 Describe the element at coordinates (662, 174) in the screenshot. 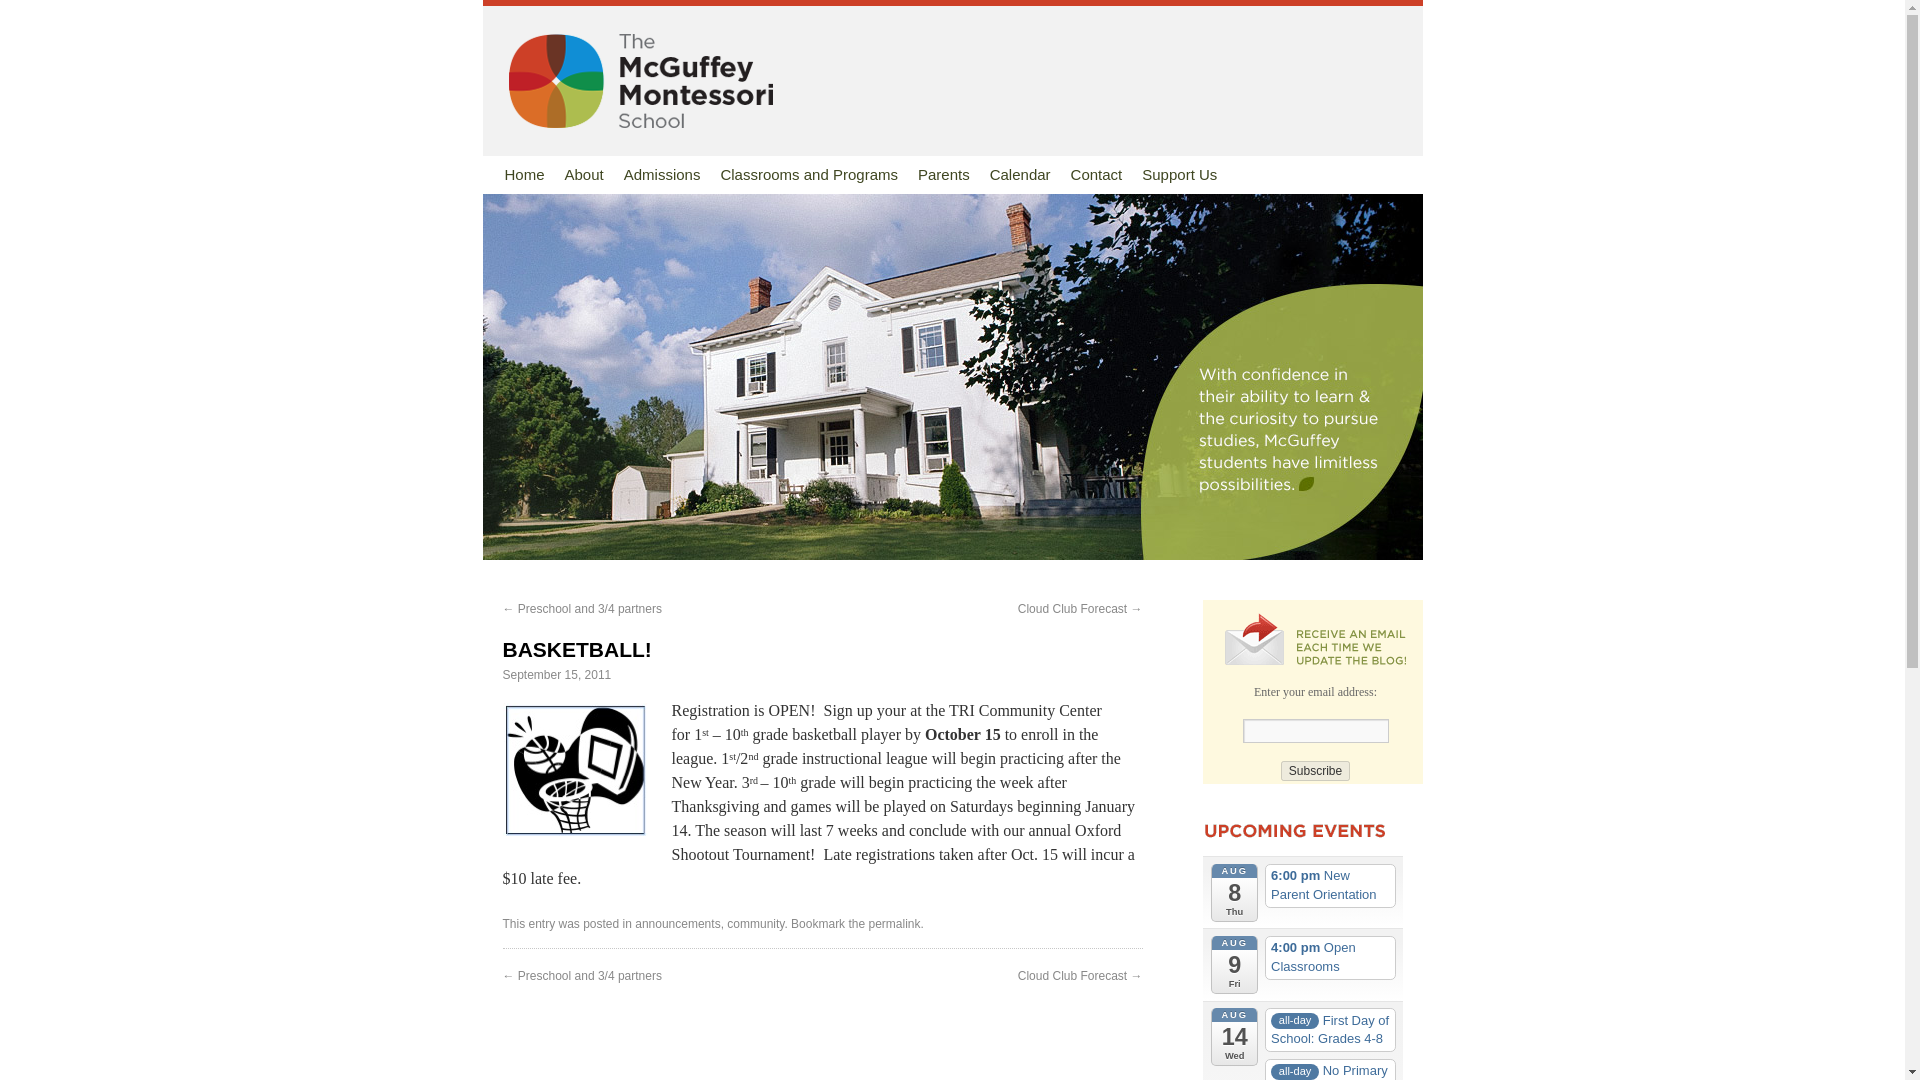

I see `Admissions` at that location.